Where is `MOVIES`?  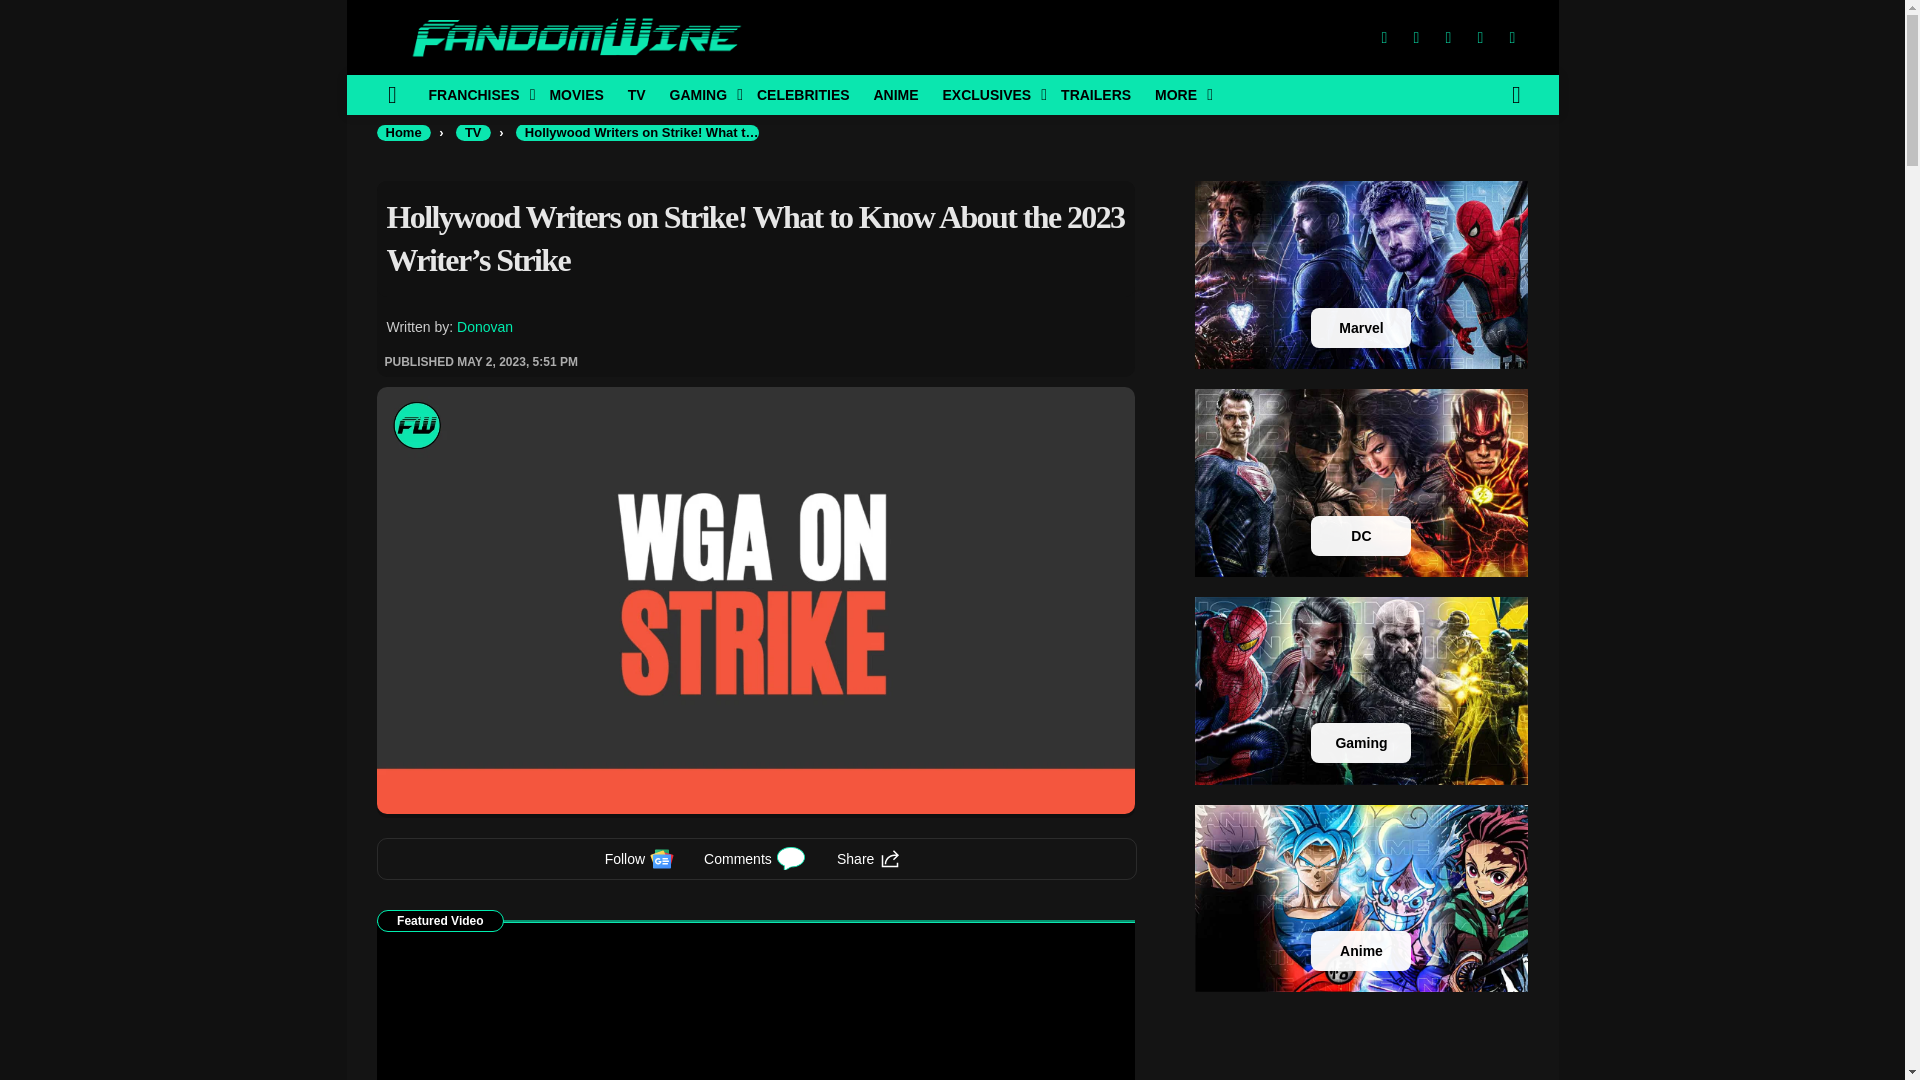
MOVIES is located at coordinates (576, 94).